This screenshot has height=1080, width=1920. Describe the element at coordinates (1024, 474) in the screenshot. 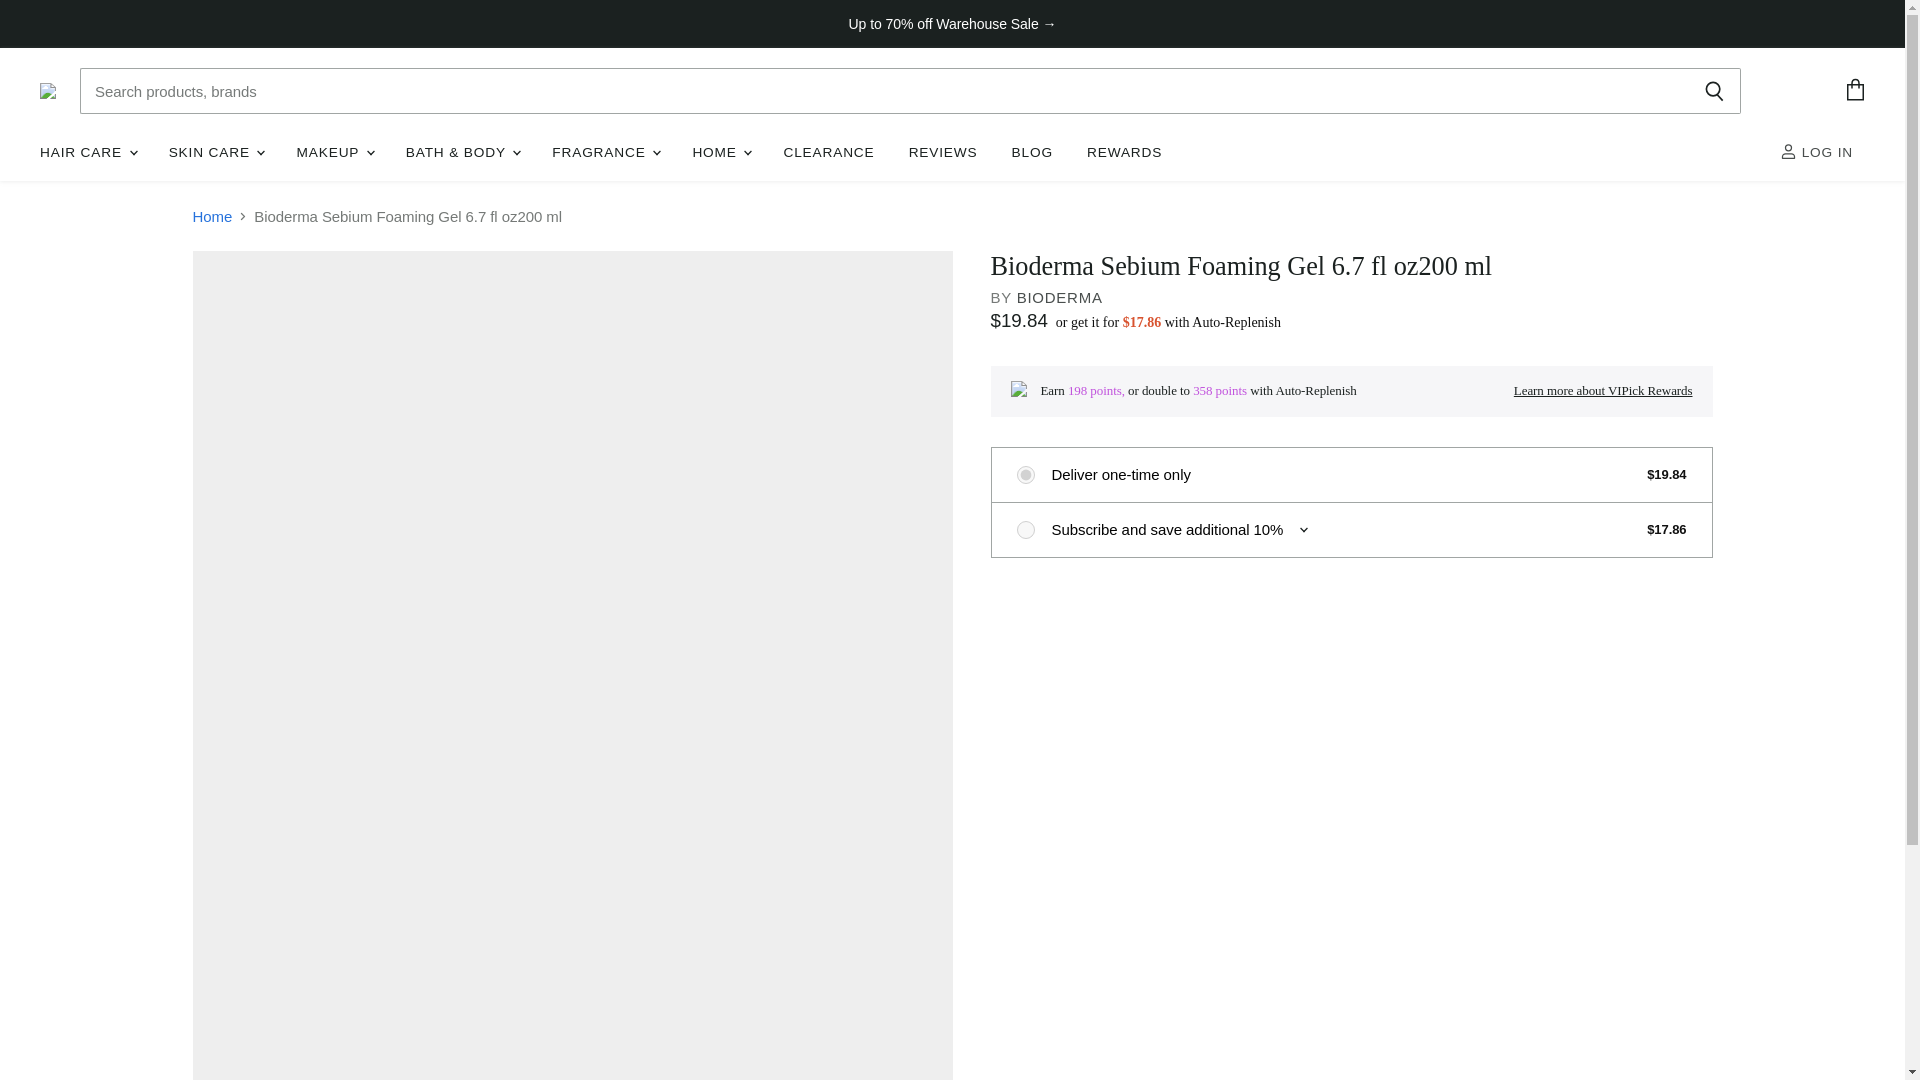

I see `on` at that location.